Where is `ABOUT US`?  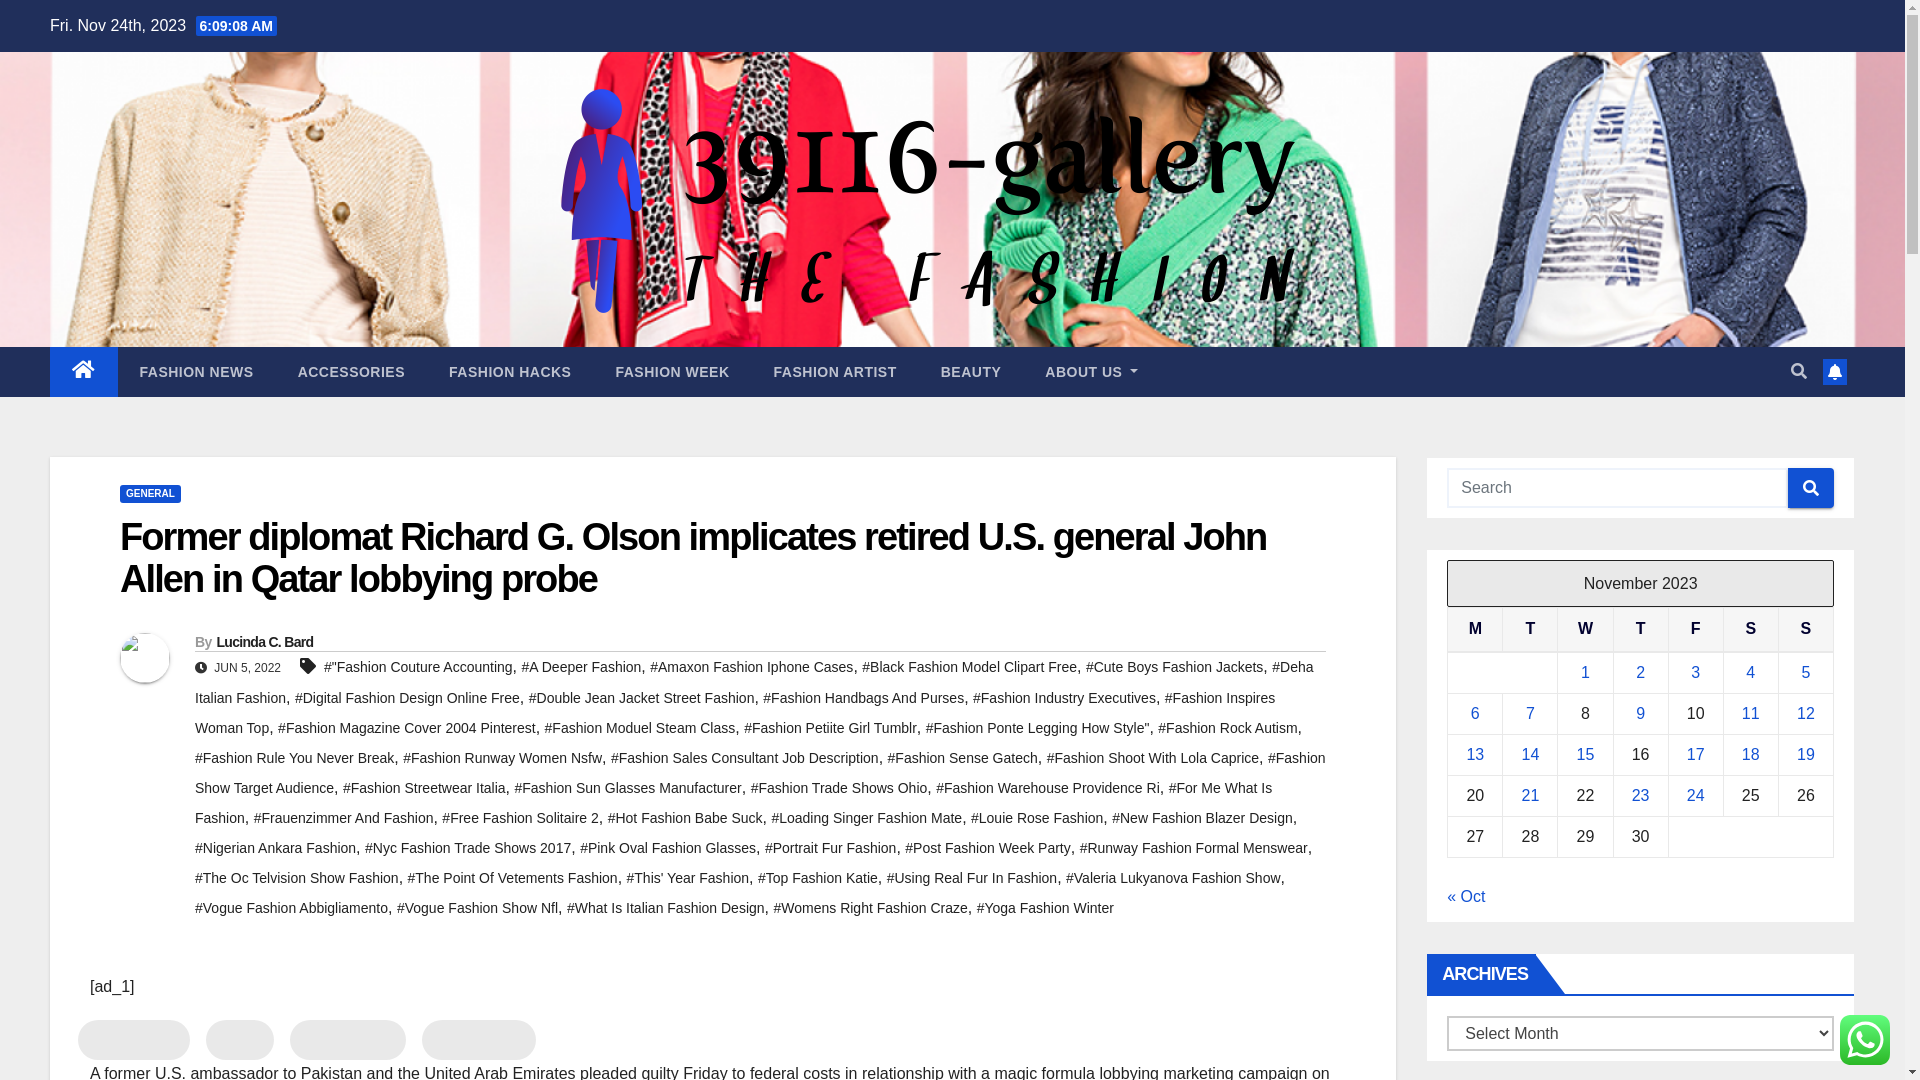
ABOUT US is located at coordinates (1092, 372).